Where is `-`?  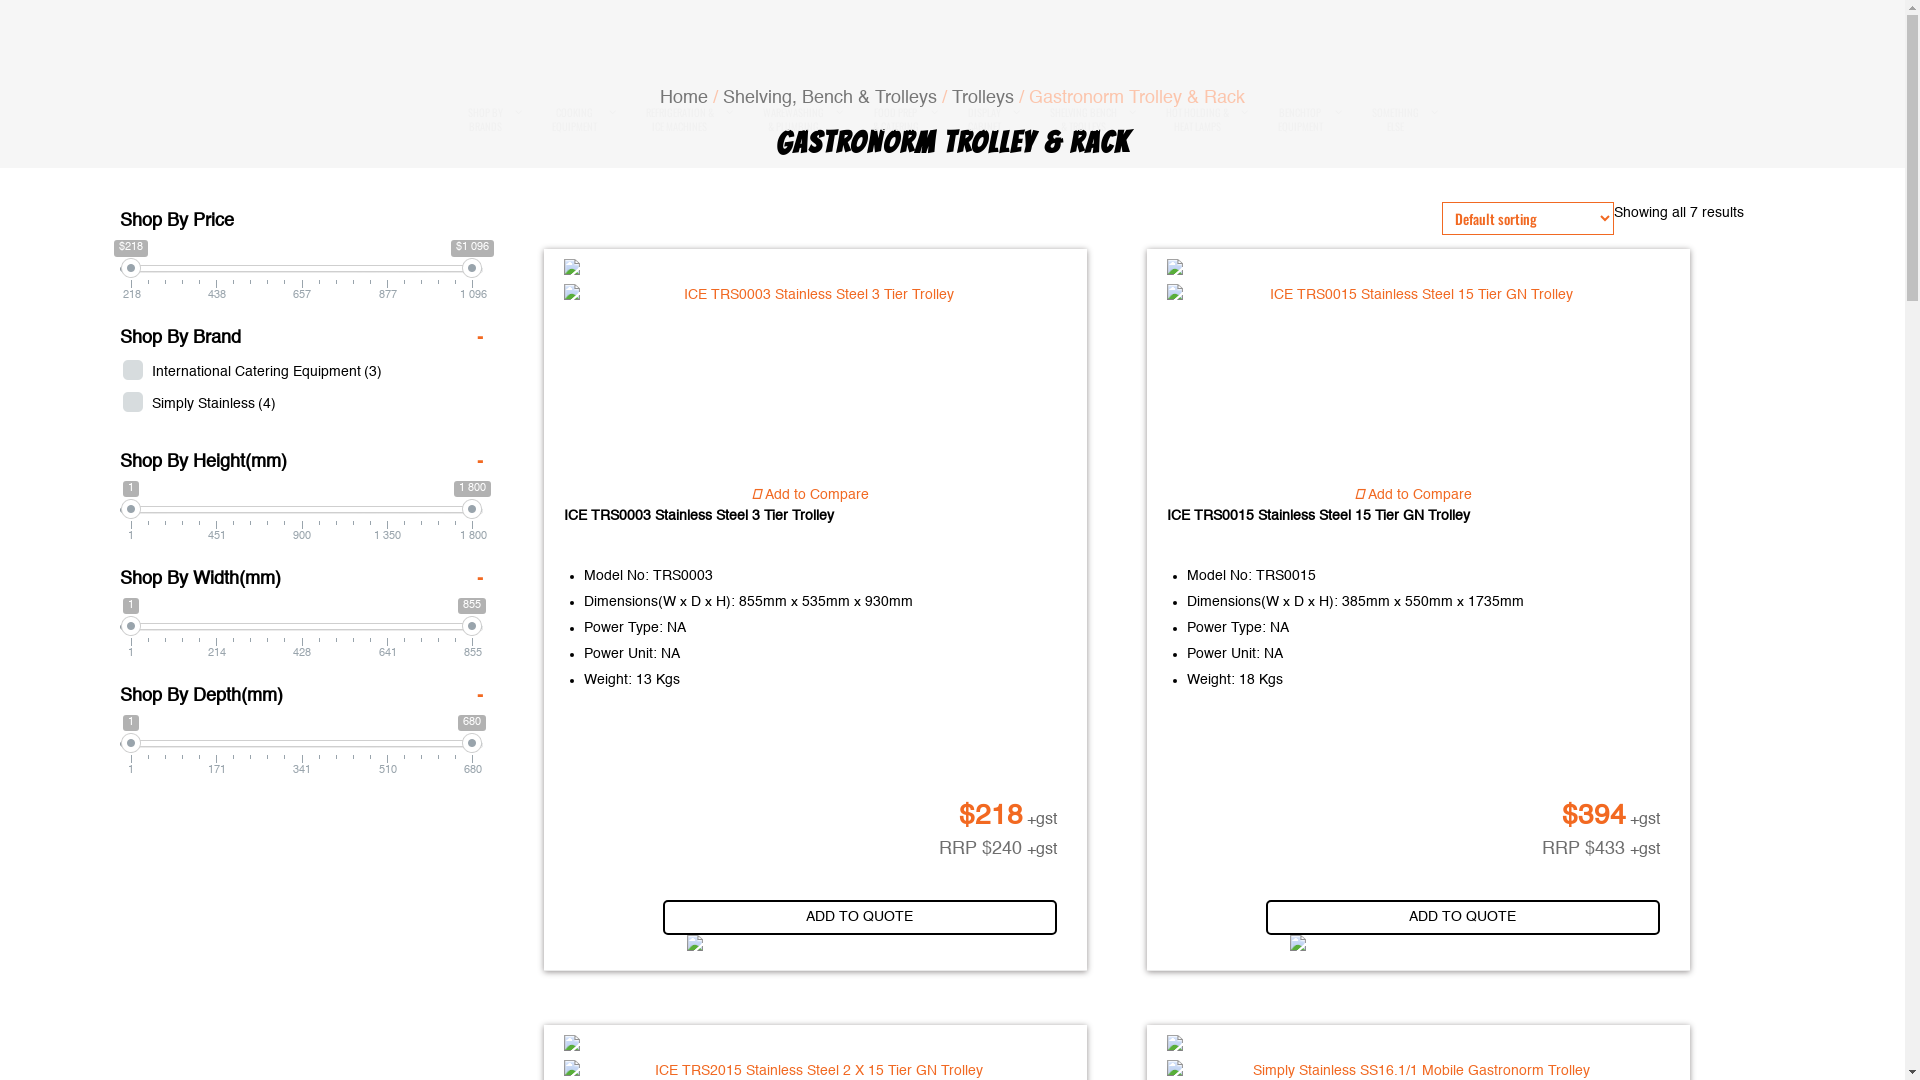
- is located at coordinates (480, 338).